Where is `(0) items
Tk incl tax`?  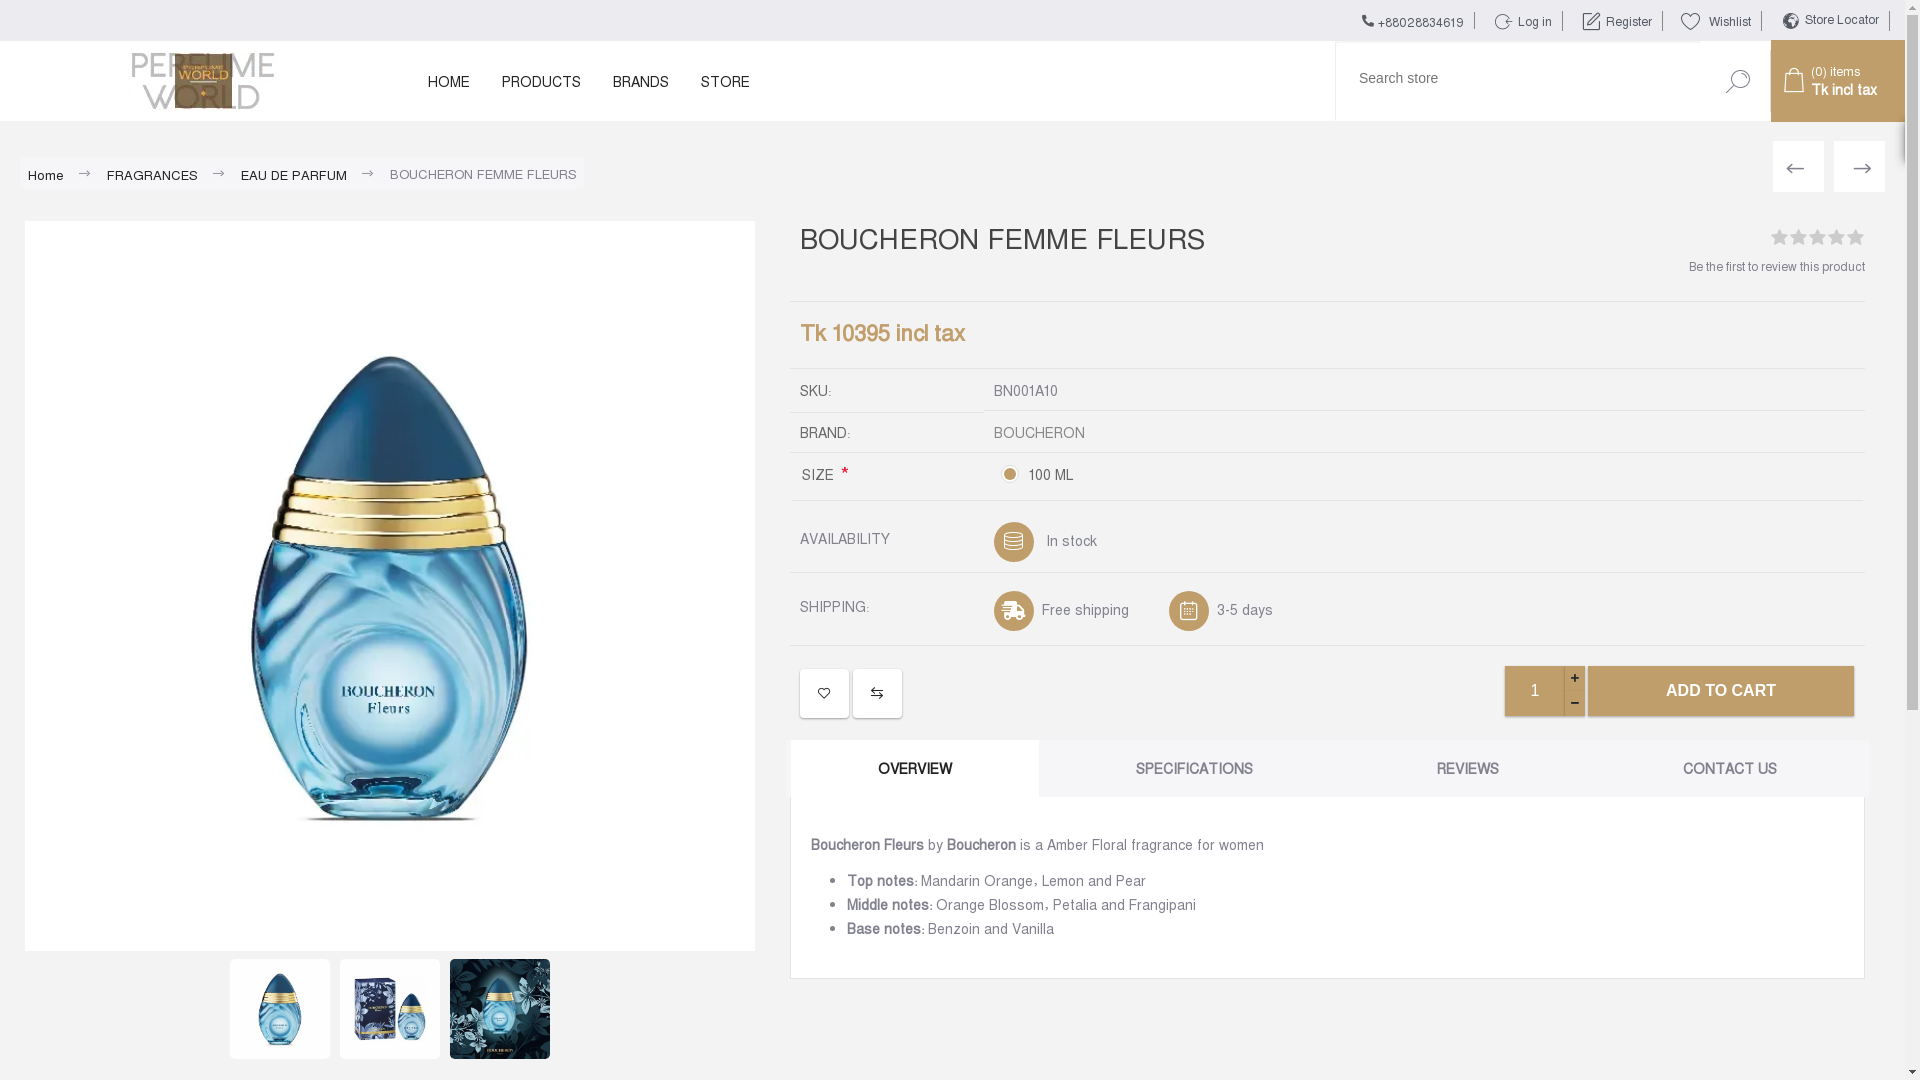
(0) items
Tk incl tax is located at coordinates (1830, 81).